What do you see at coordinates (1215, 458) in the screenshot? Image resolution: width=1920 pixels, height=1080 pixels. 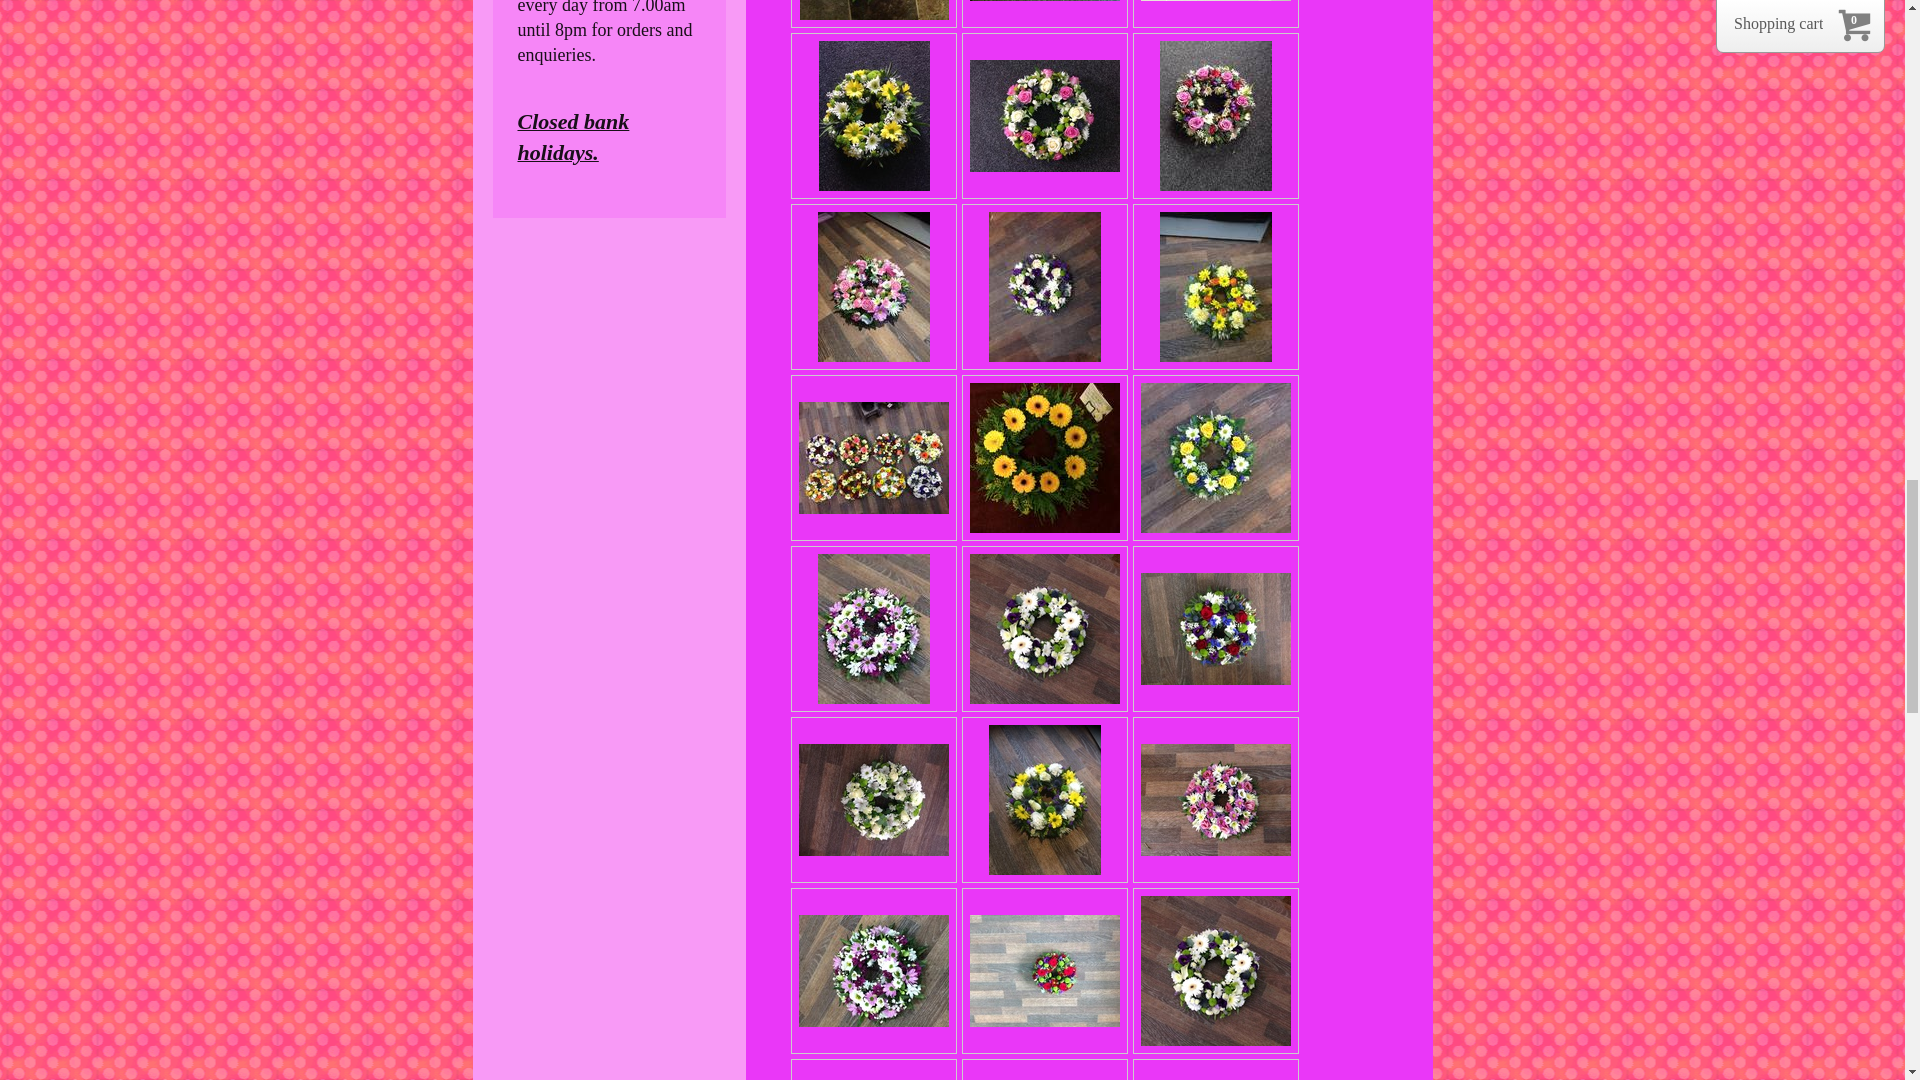 I see `sunflower wreath` at bounding box center [1215, 458].